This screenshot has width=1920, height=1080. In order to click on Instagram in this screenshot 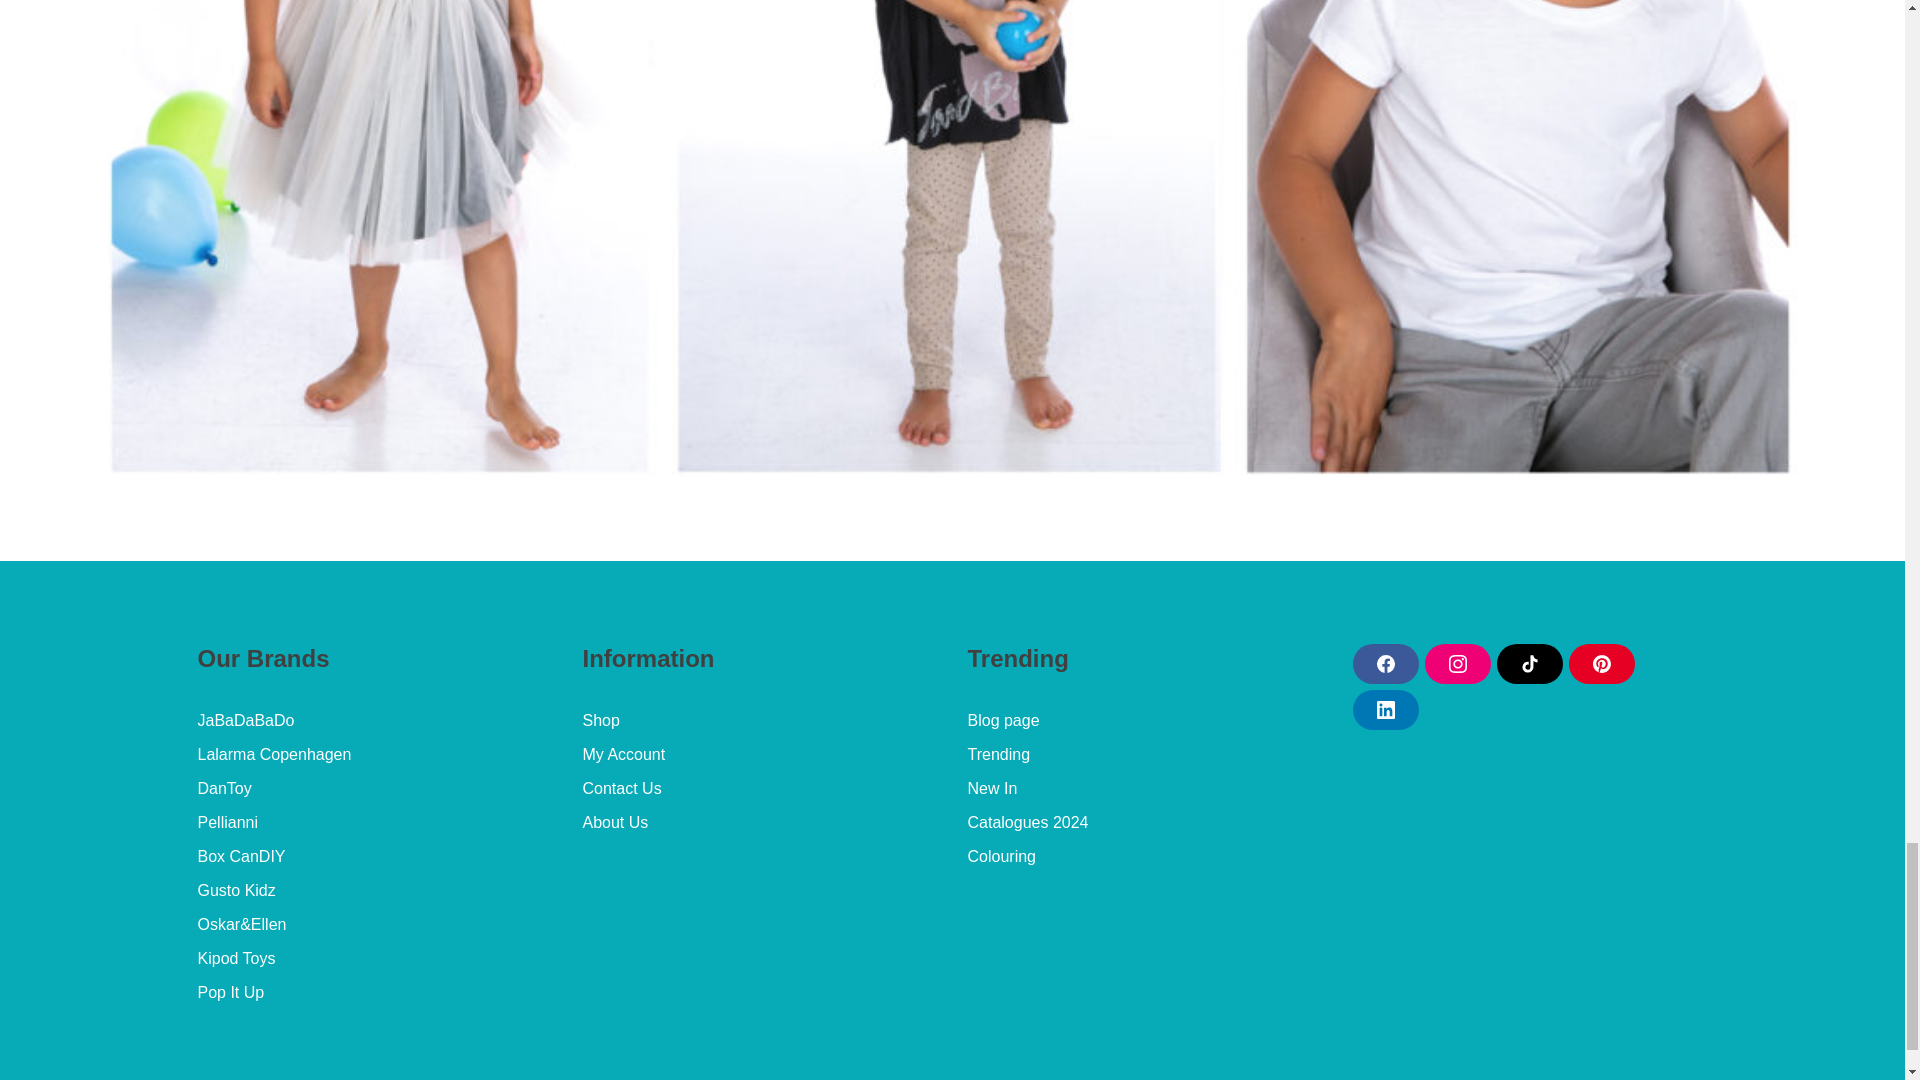, I will do `click(1456, 663)`.